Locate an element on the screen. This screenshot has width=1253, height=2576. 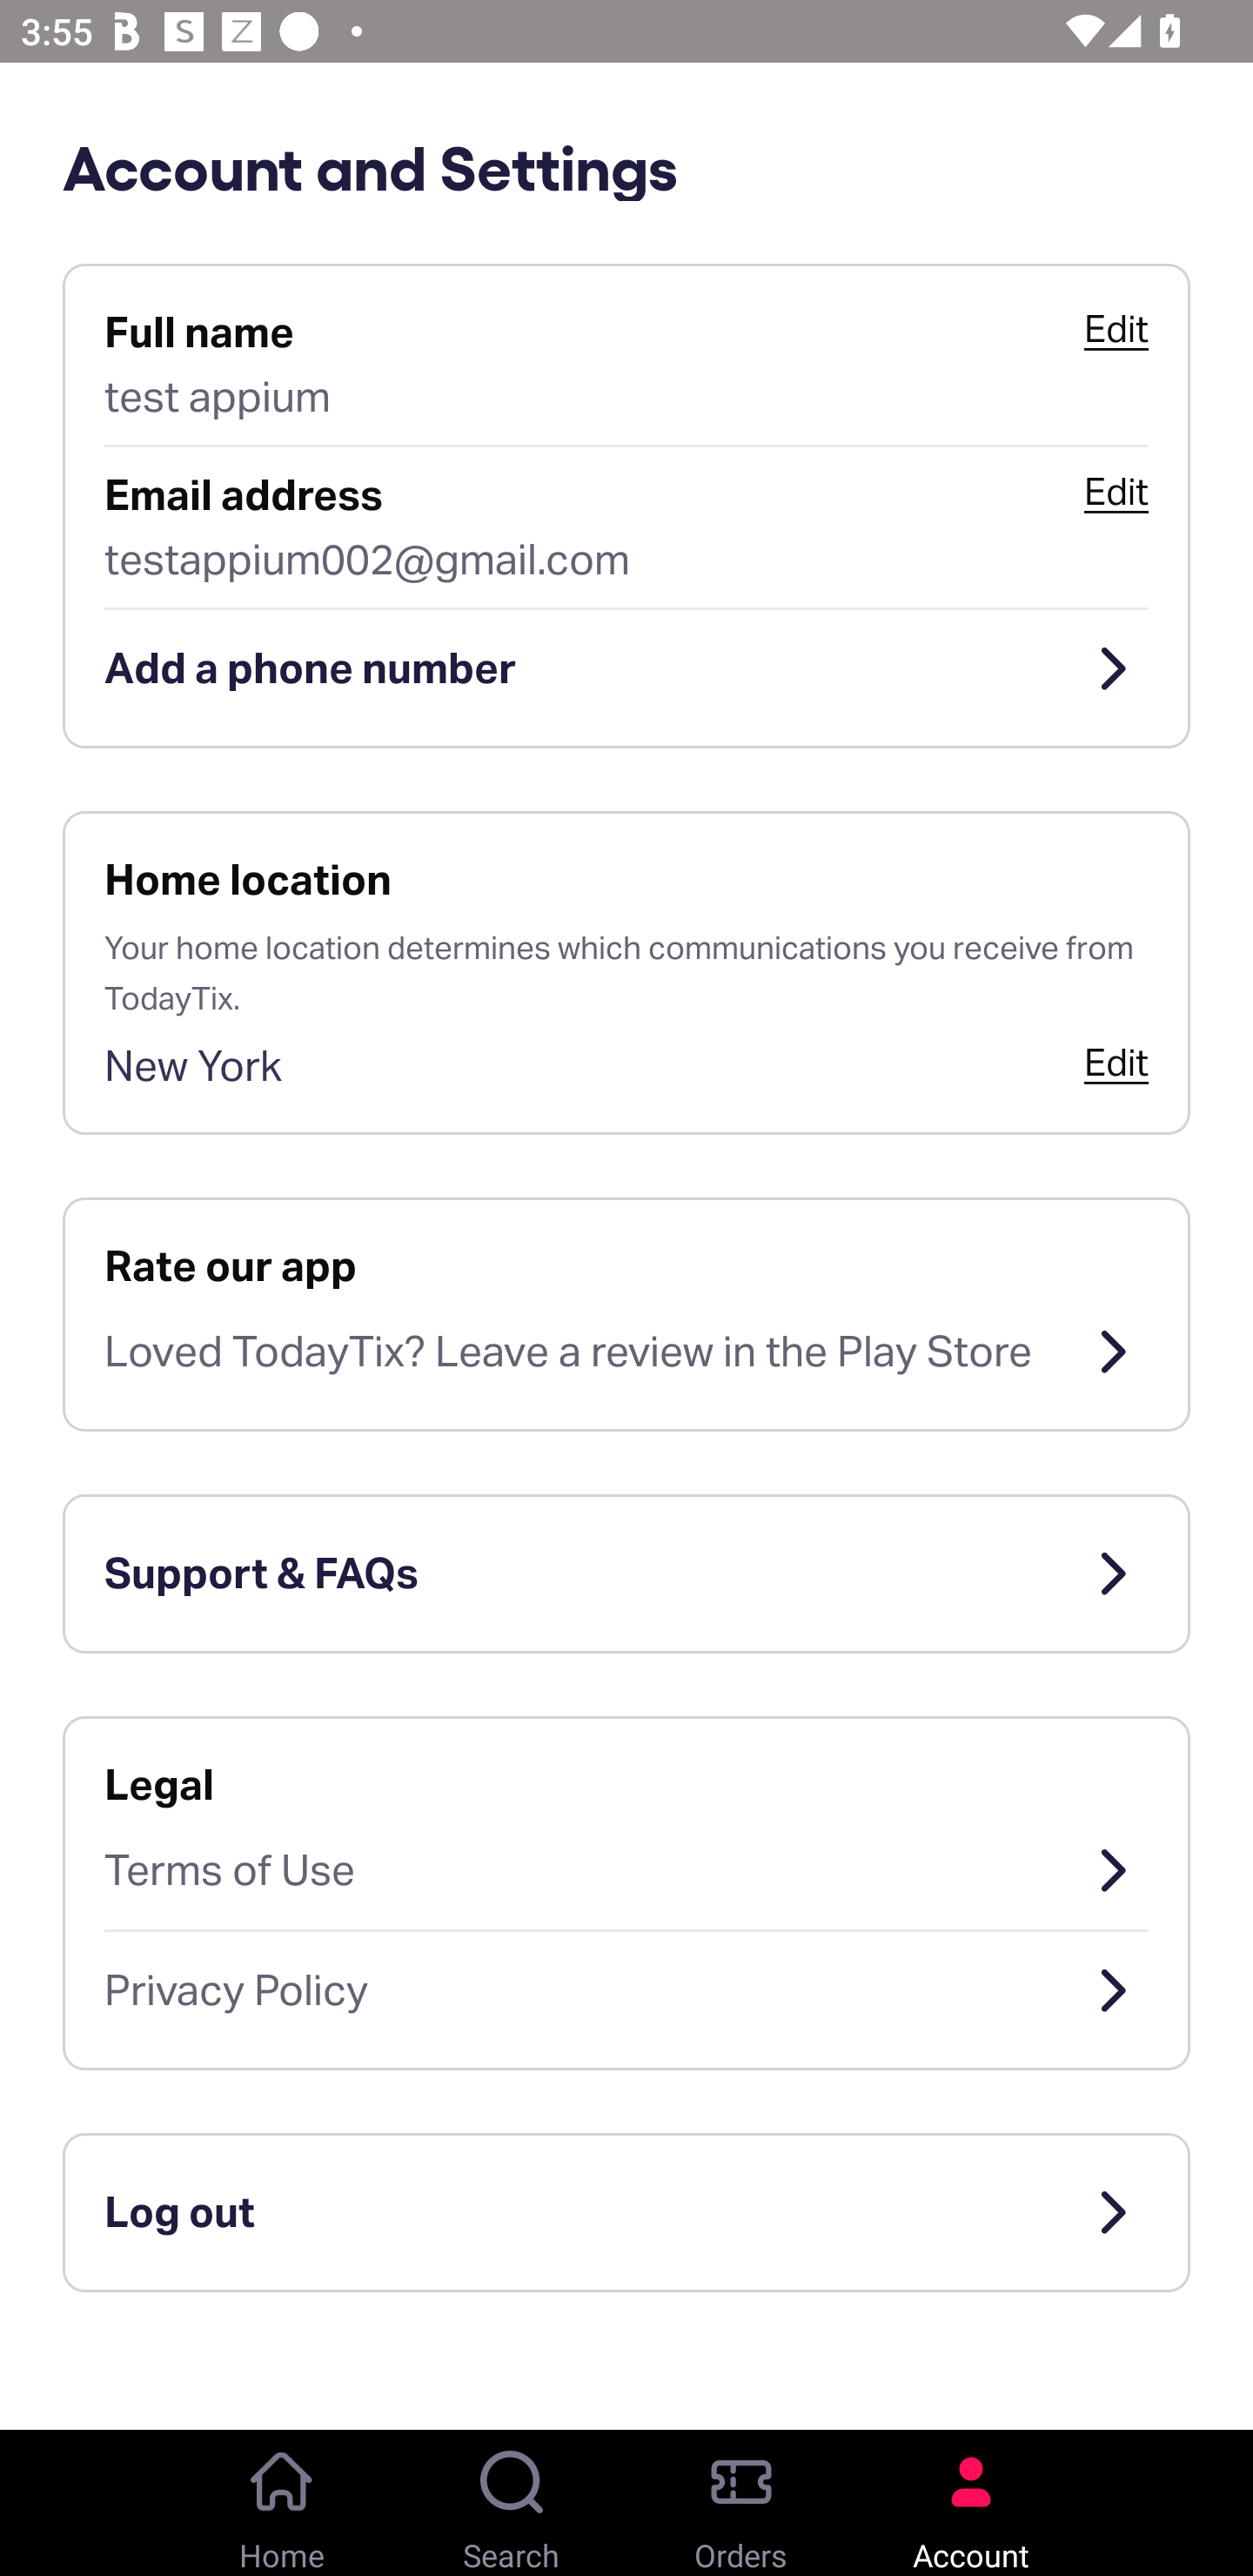
Home is located at coordinates (282, 2503).